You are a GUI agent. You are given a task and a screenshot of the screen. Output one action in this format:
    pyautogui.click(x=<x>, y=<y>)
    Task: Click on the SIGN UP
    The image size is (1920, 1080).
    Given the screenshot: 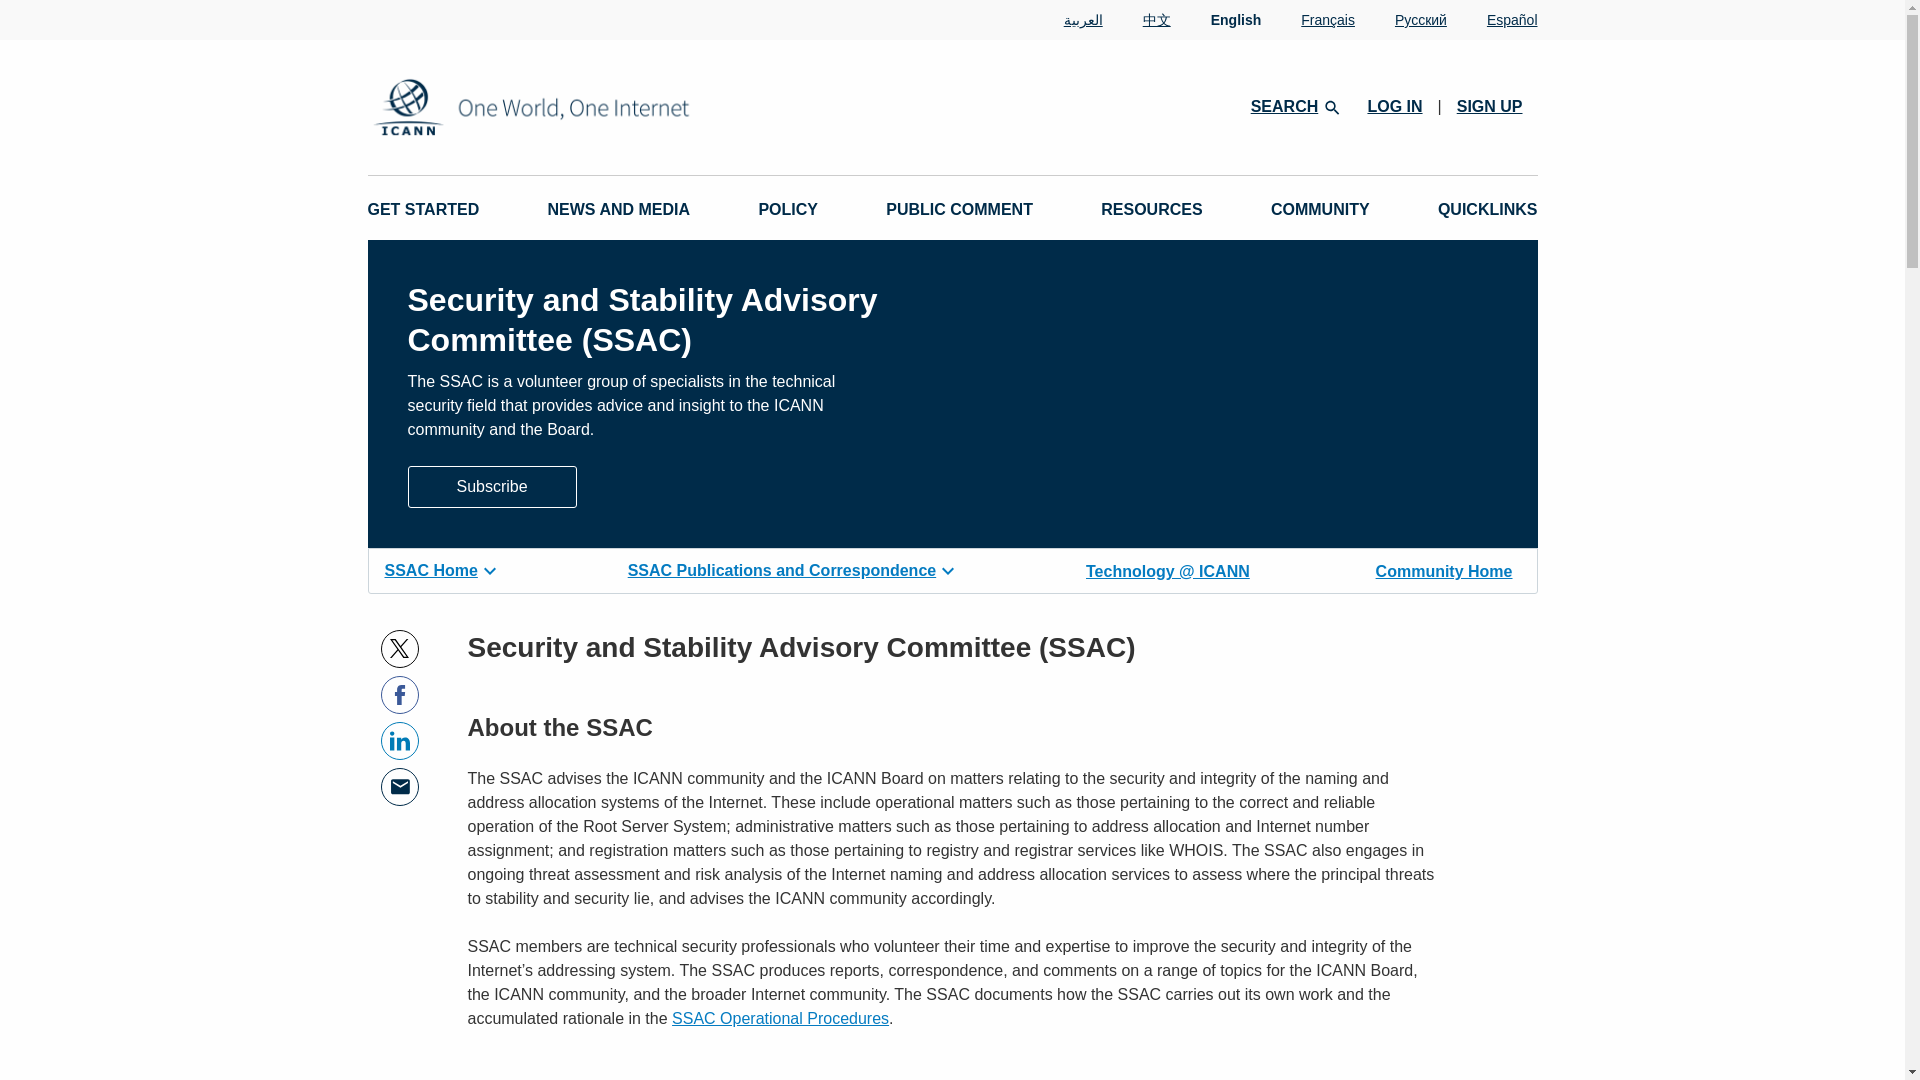 What is the action you would take?
    pyautogui.click(x=1490, y=106)
    